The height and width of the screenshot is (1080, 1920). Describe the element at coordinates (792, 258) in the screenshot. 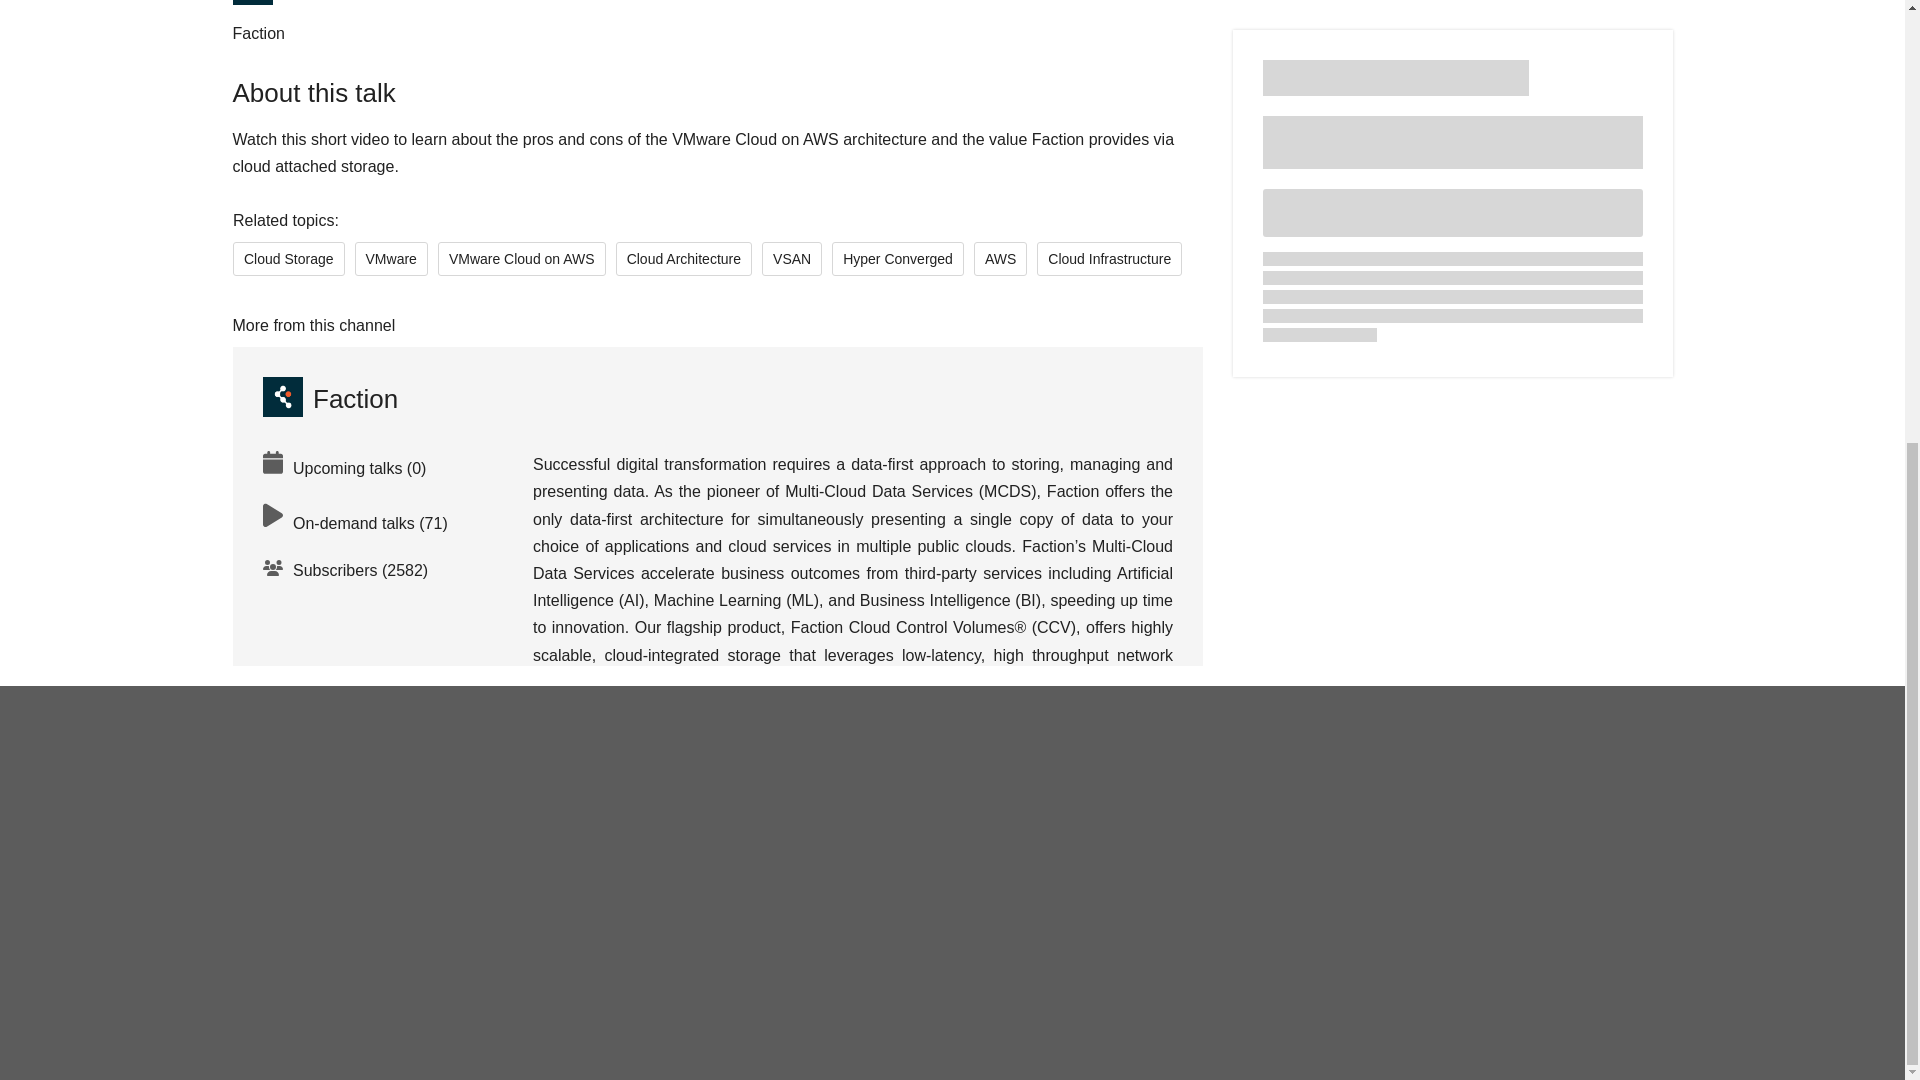

I see `VSAN` at that location.